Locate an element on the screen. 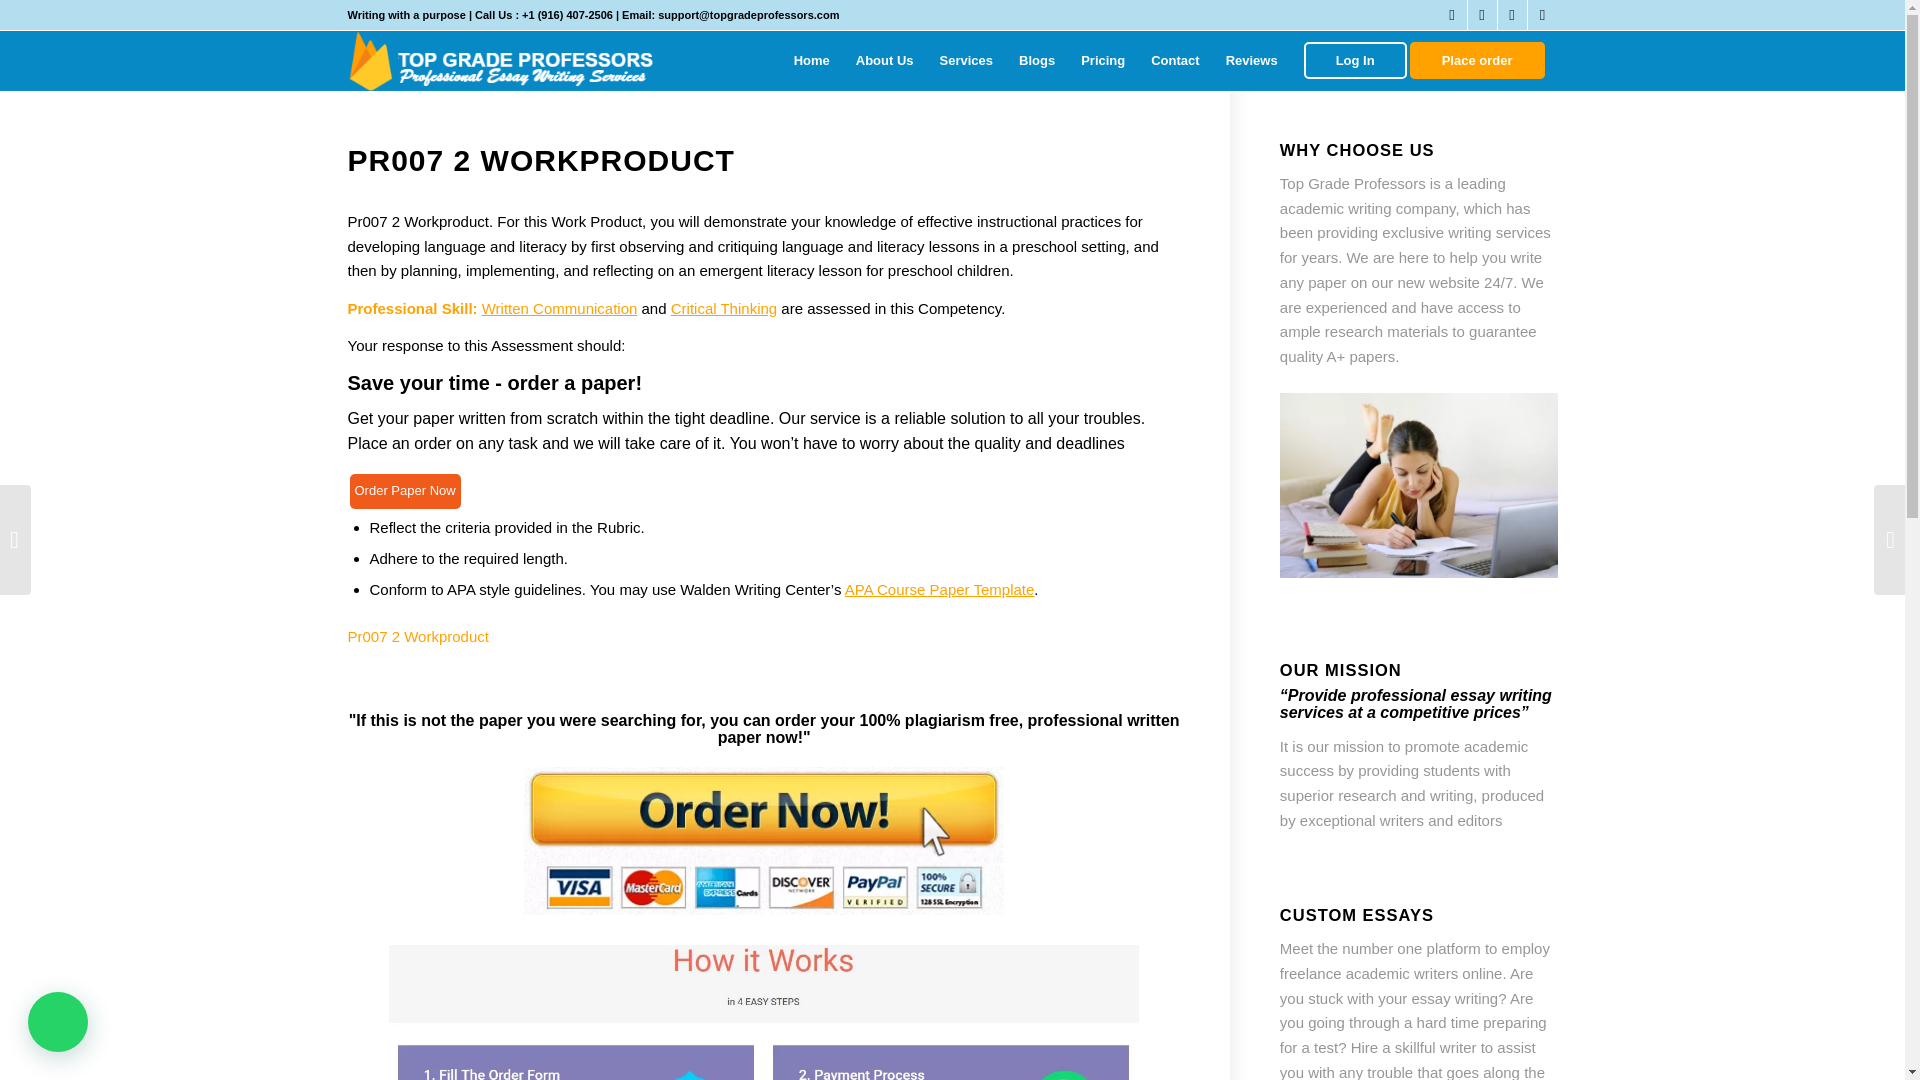  Contact is located at coordinates (1174, 60).